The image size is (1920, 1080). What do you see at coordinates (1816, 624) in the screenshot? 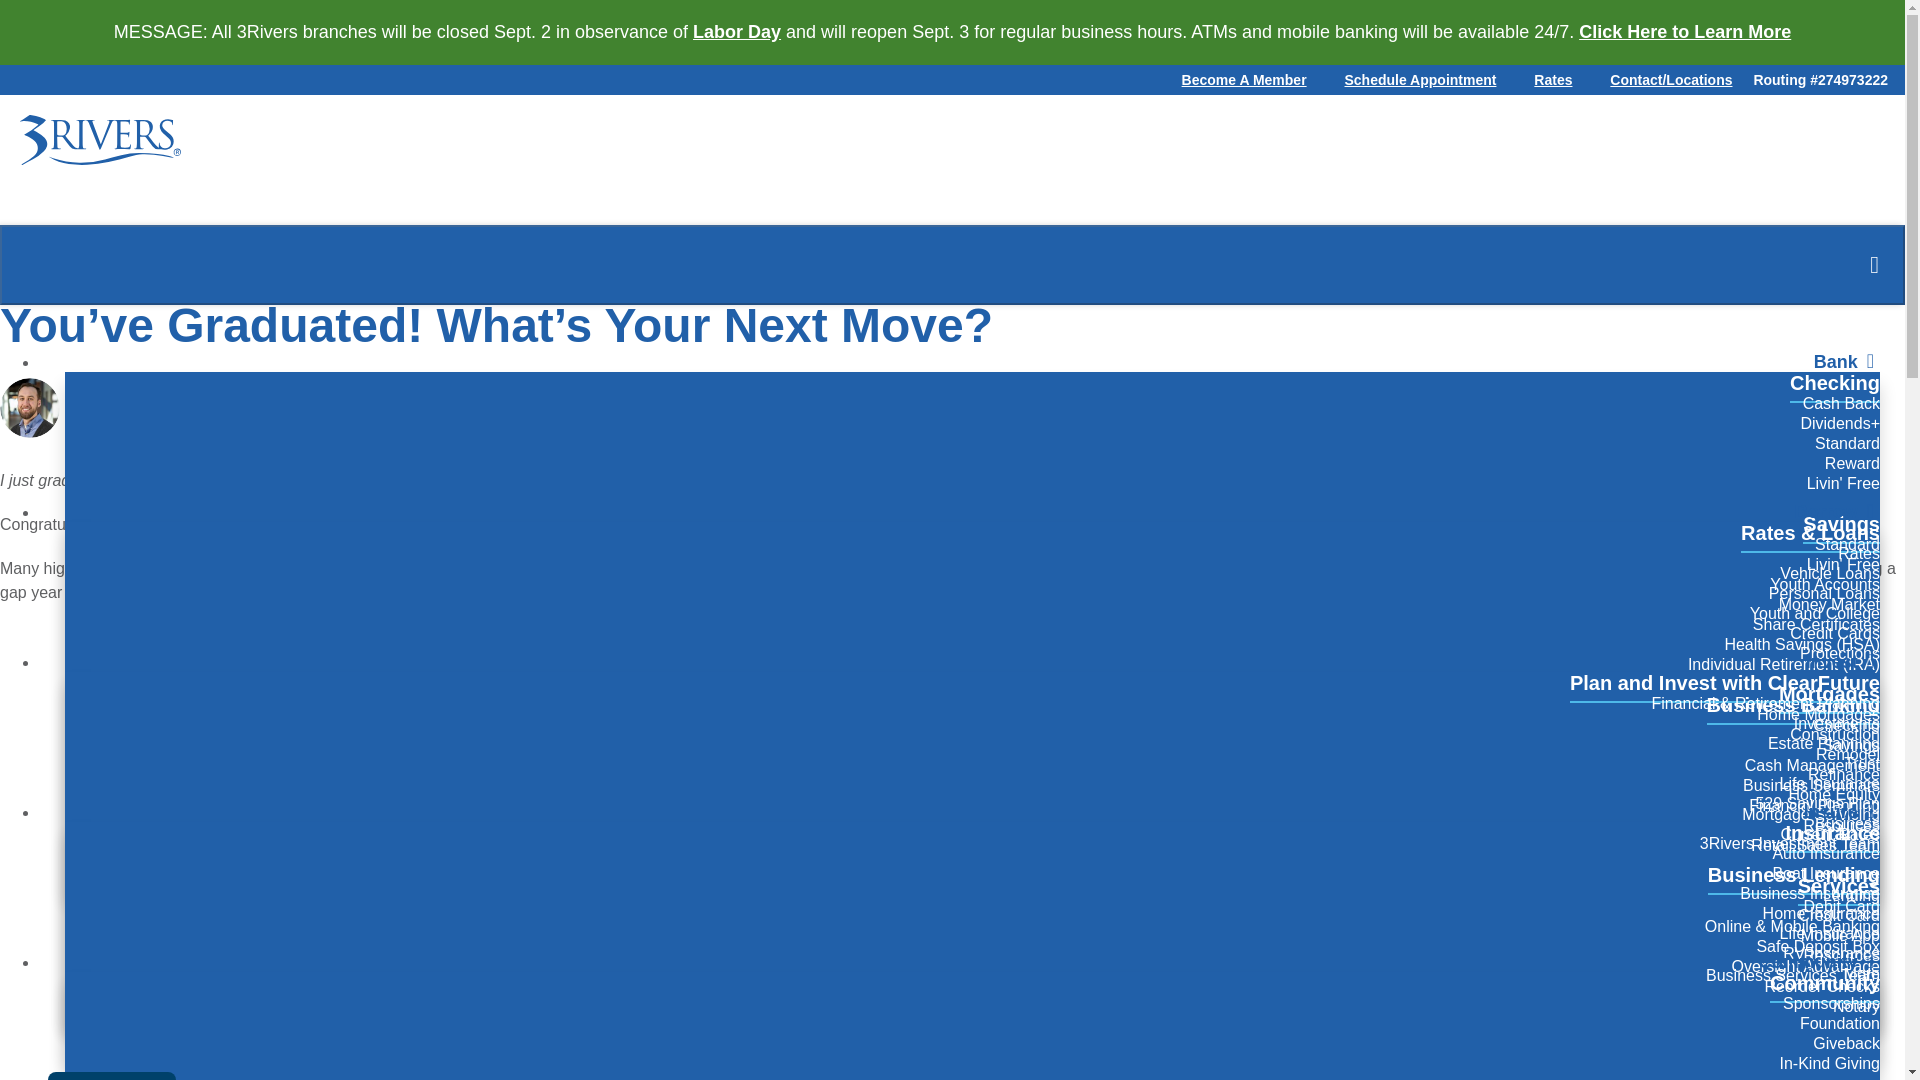
I see `Share Certificates` at bounding box center [1816, 624].